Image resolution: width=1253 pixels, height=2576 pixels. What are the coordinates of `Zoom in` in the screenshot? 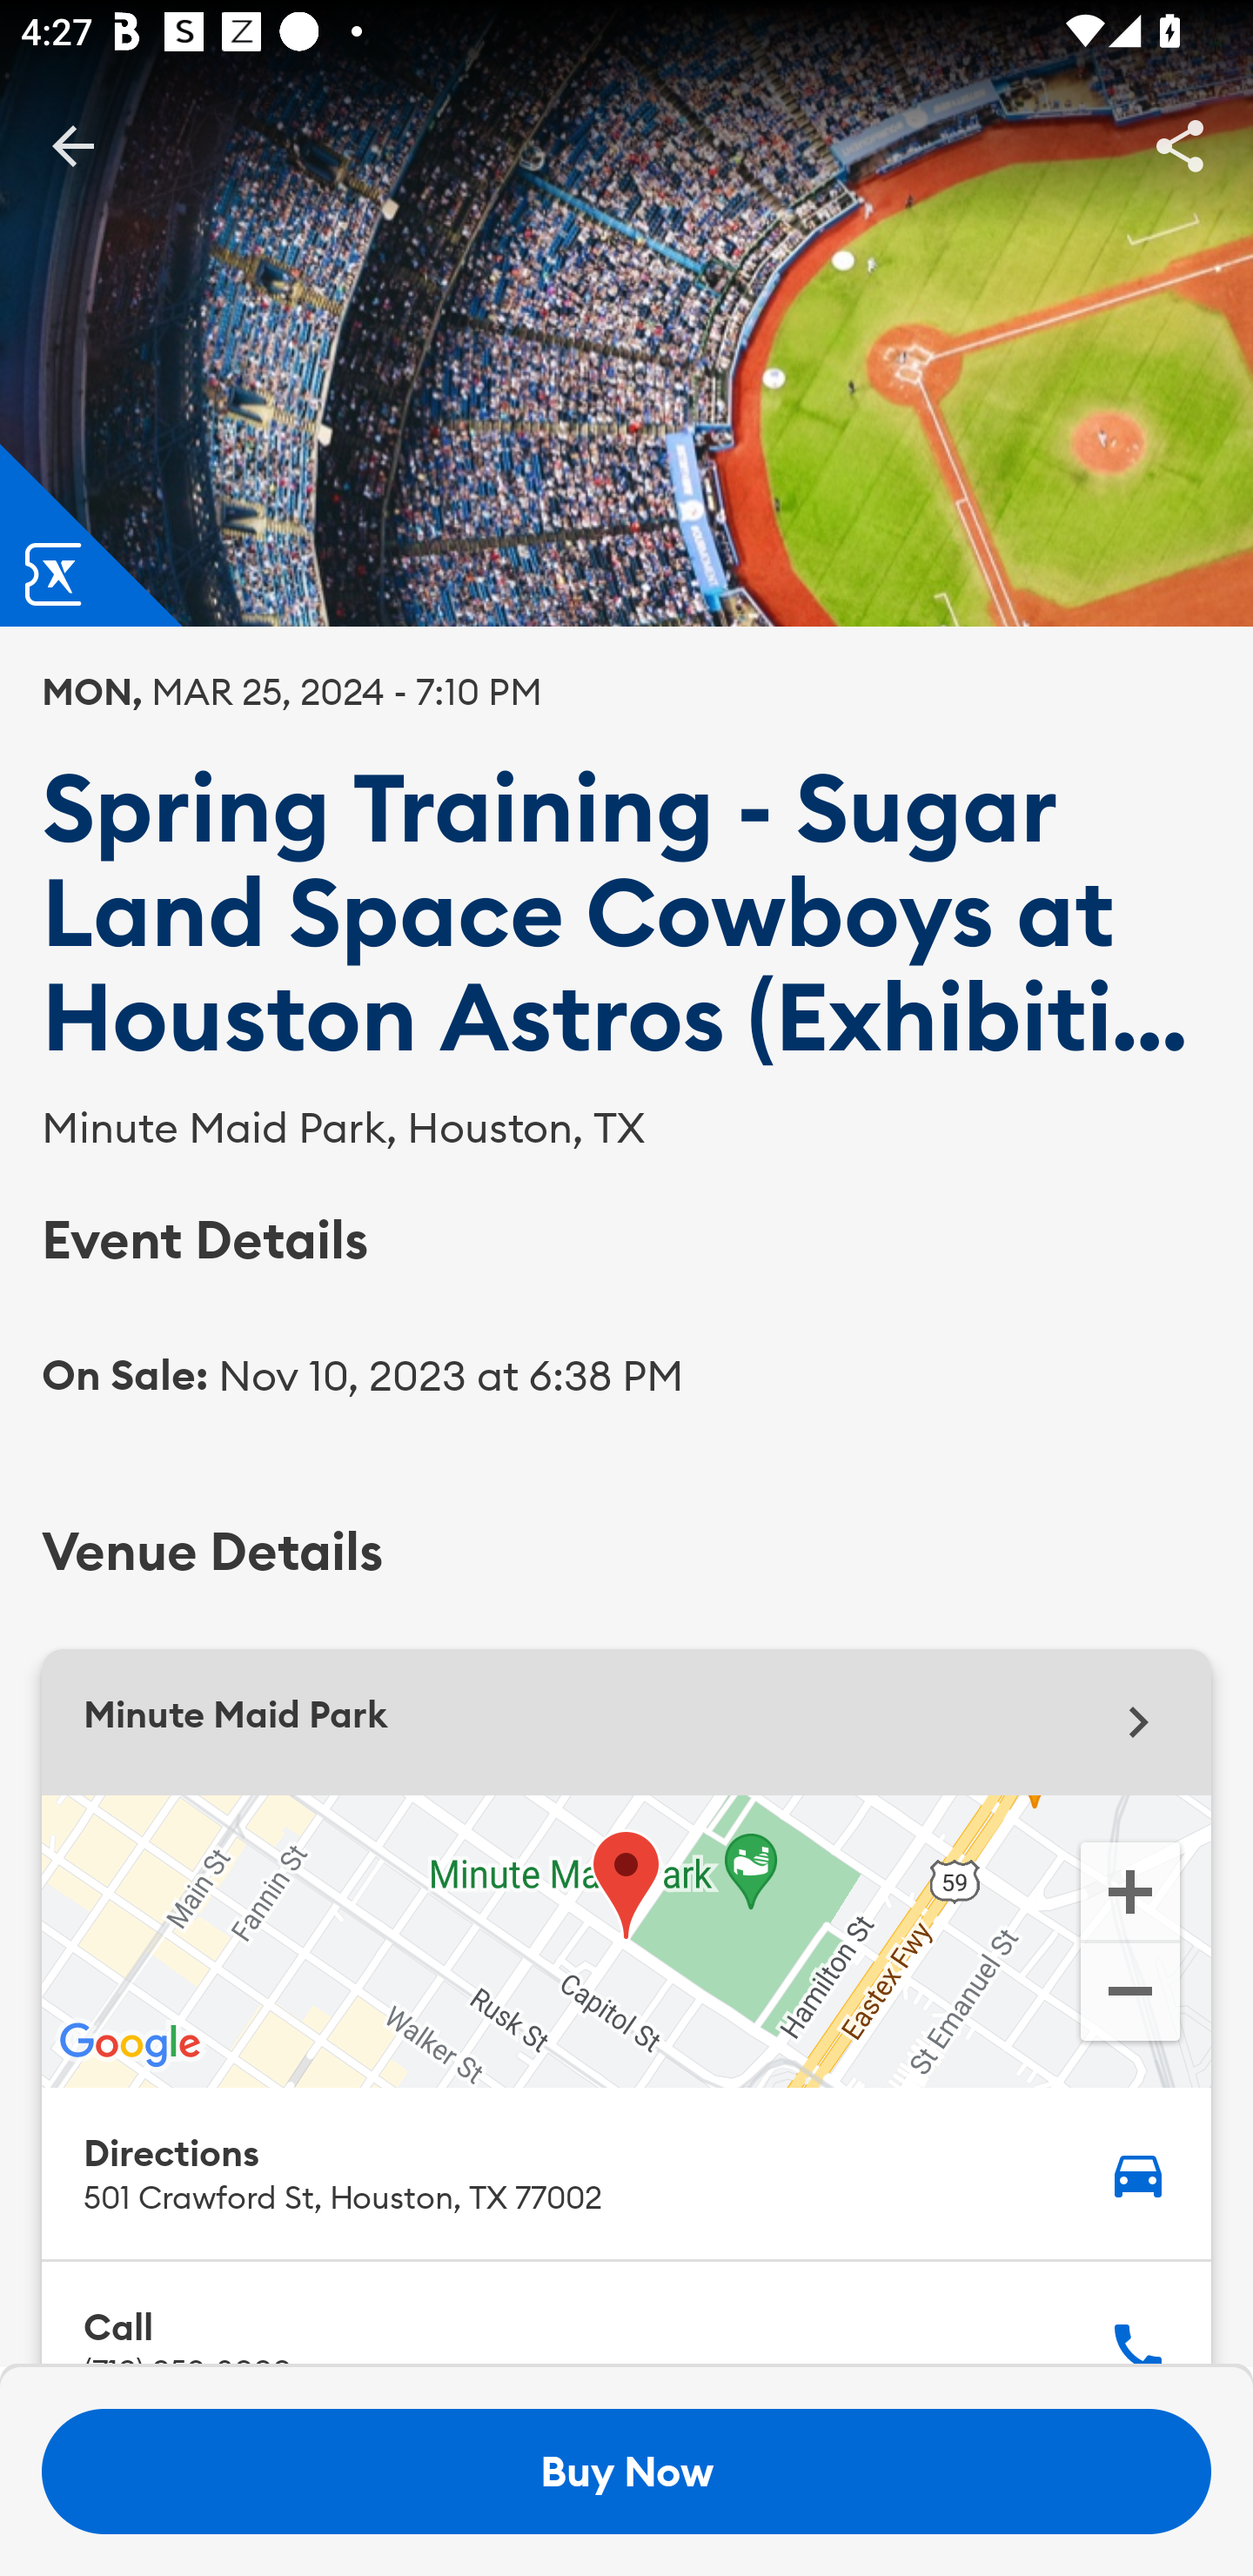 It's located at (1129, 1888).